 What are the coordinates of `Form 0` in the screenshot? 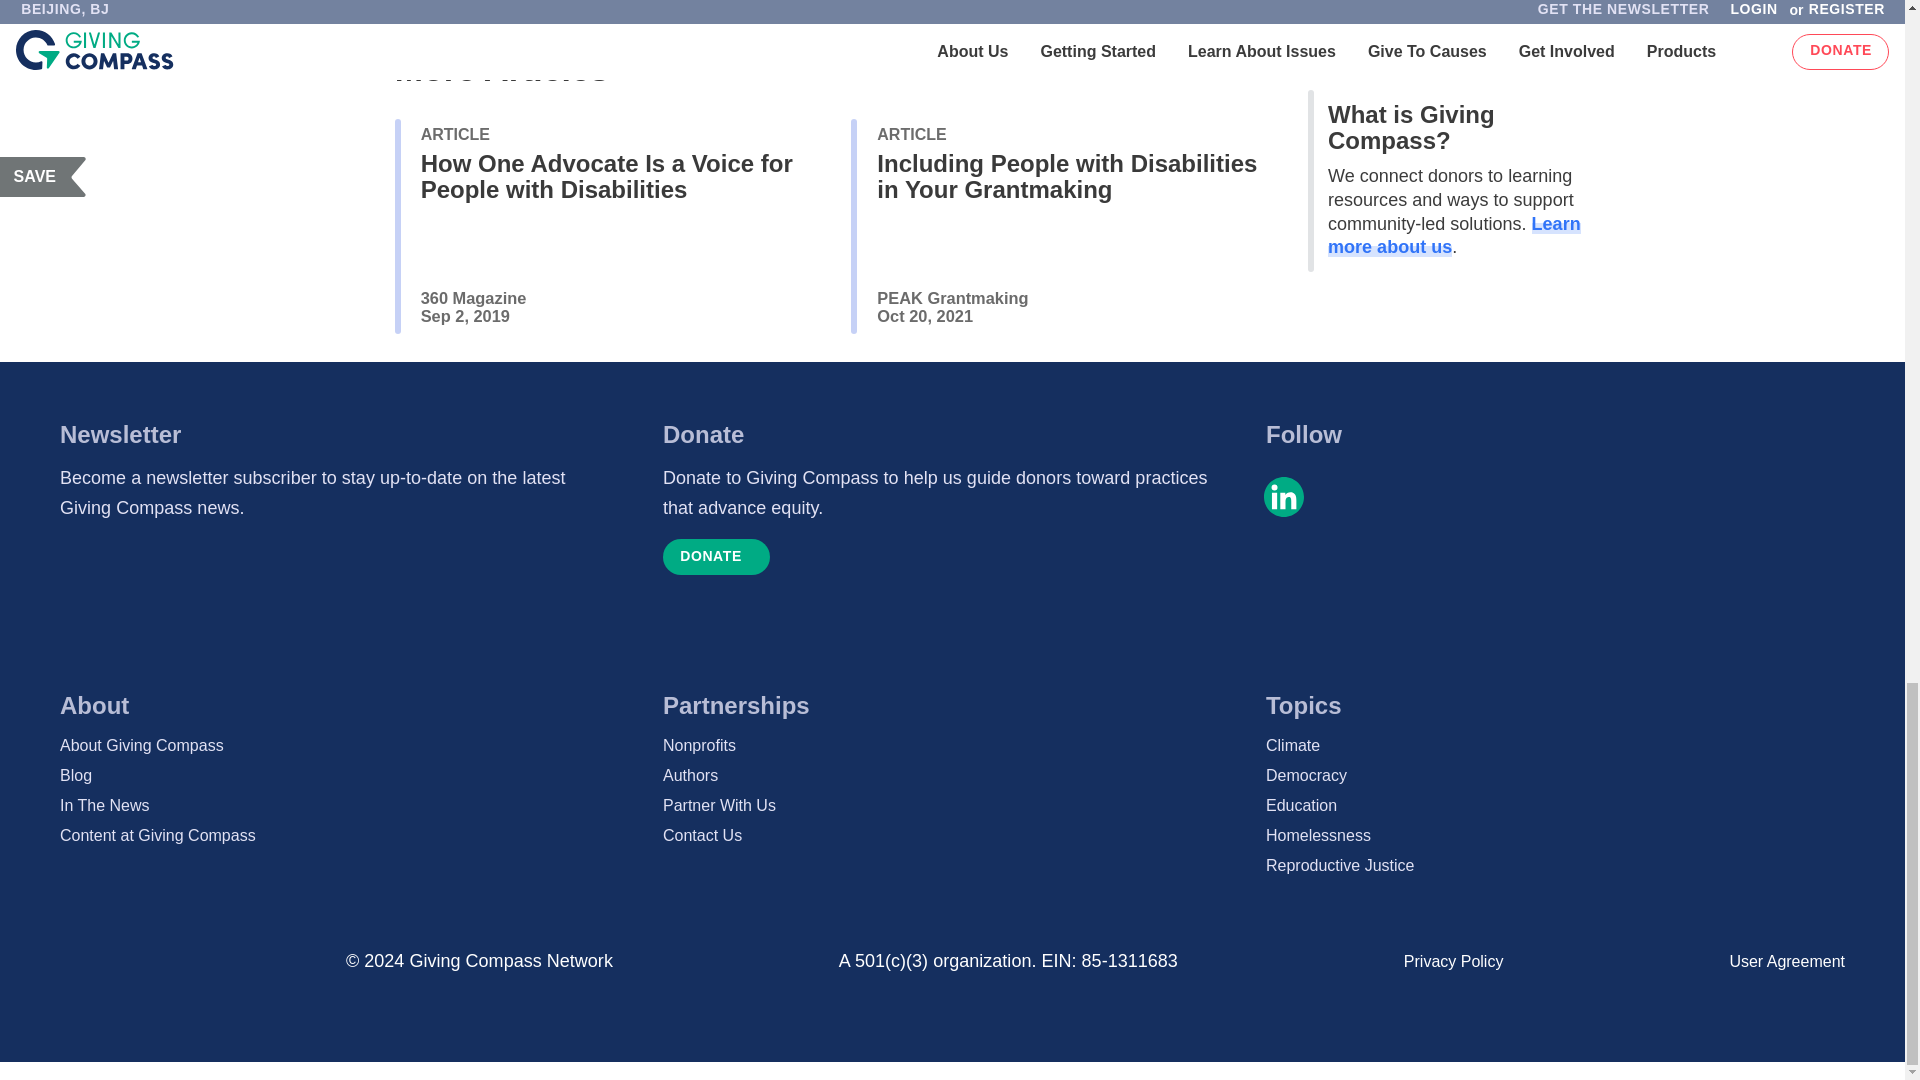 It's located at (334, 603).